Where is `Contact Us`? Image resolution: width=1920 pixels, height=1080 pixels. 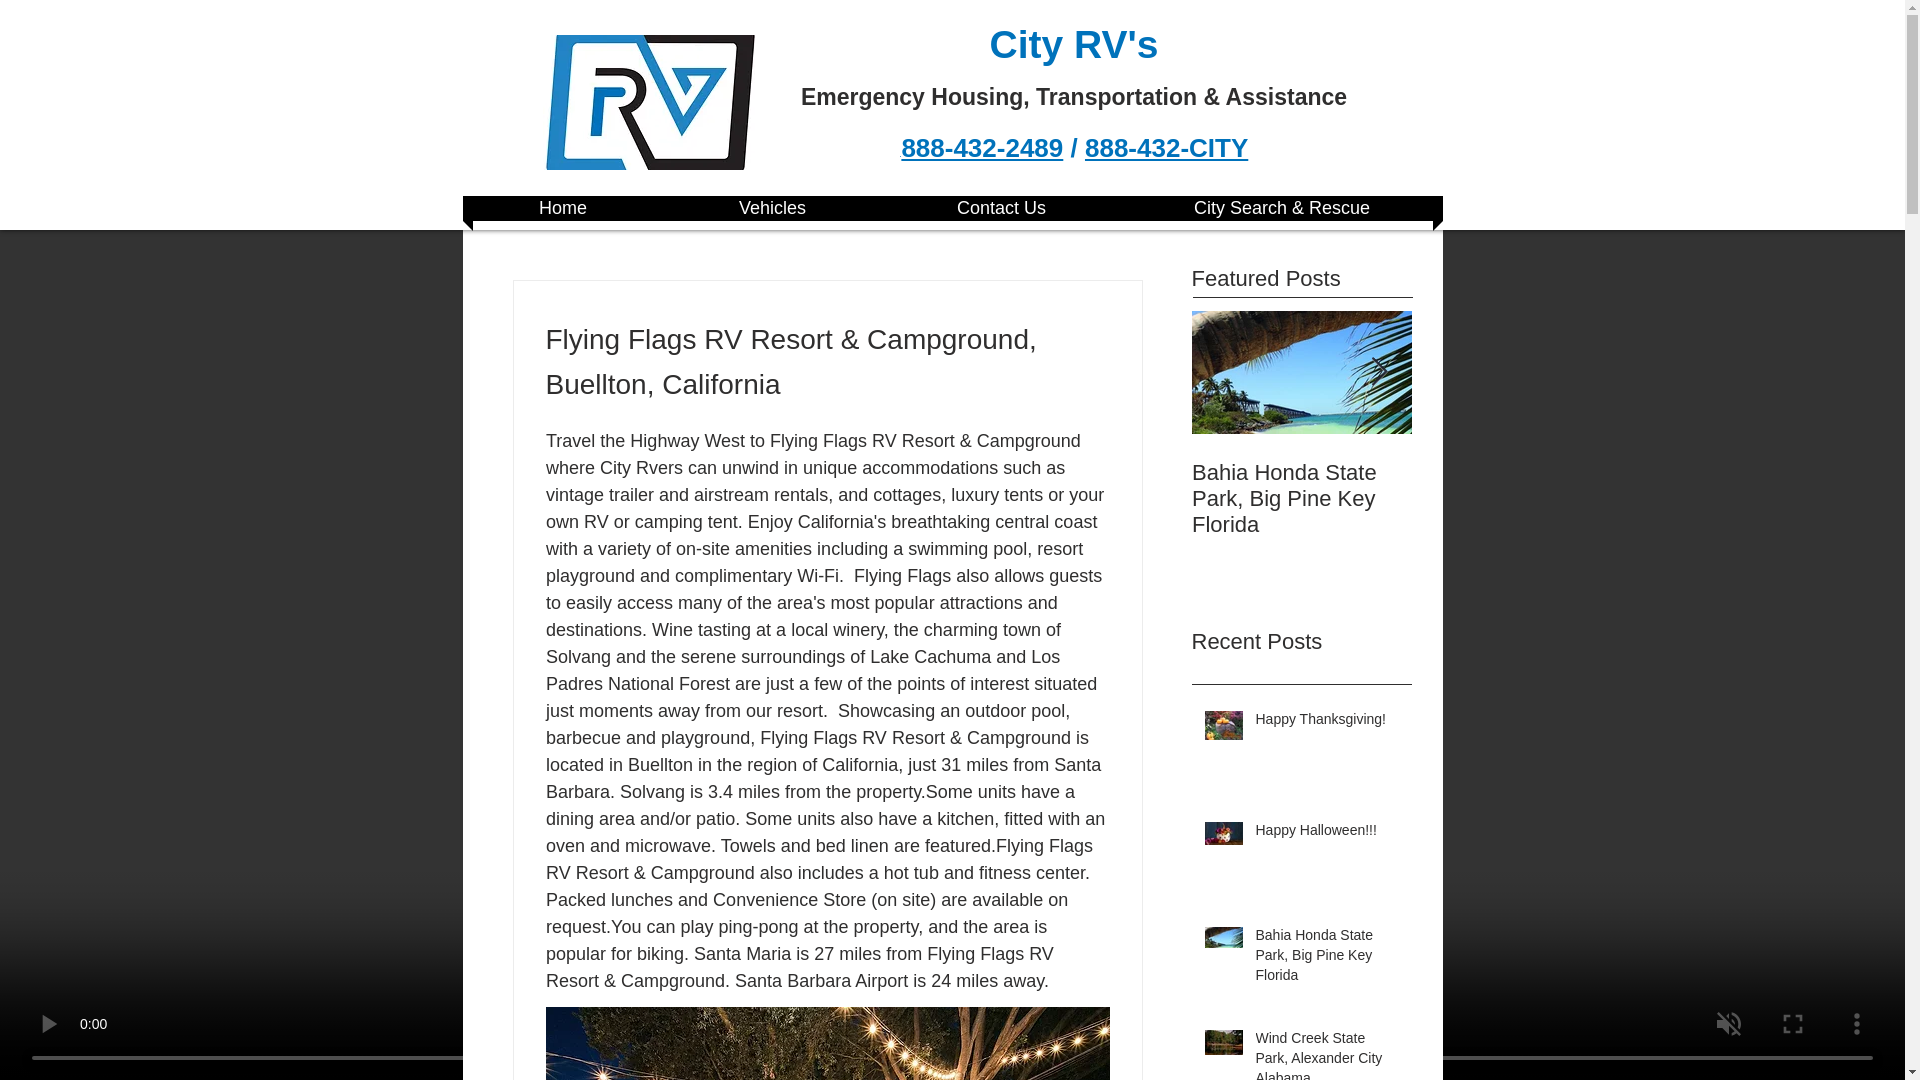 Contact Us is located at coordinates (1001, 208).